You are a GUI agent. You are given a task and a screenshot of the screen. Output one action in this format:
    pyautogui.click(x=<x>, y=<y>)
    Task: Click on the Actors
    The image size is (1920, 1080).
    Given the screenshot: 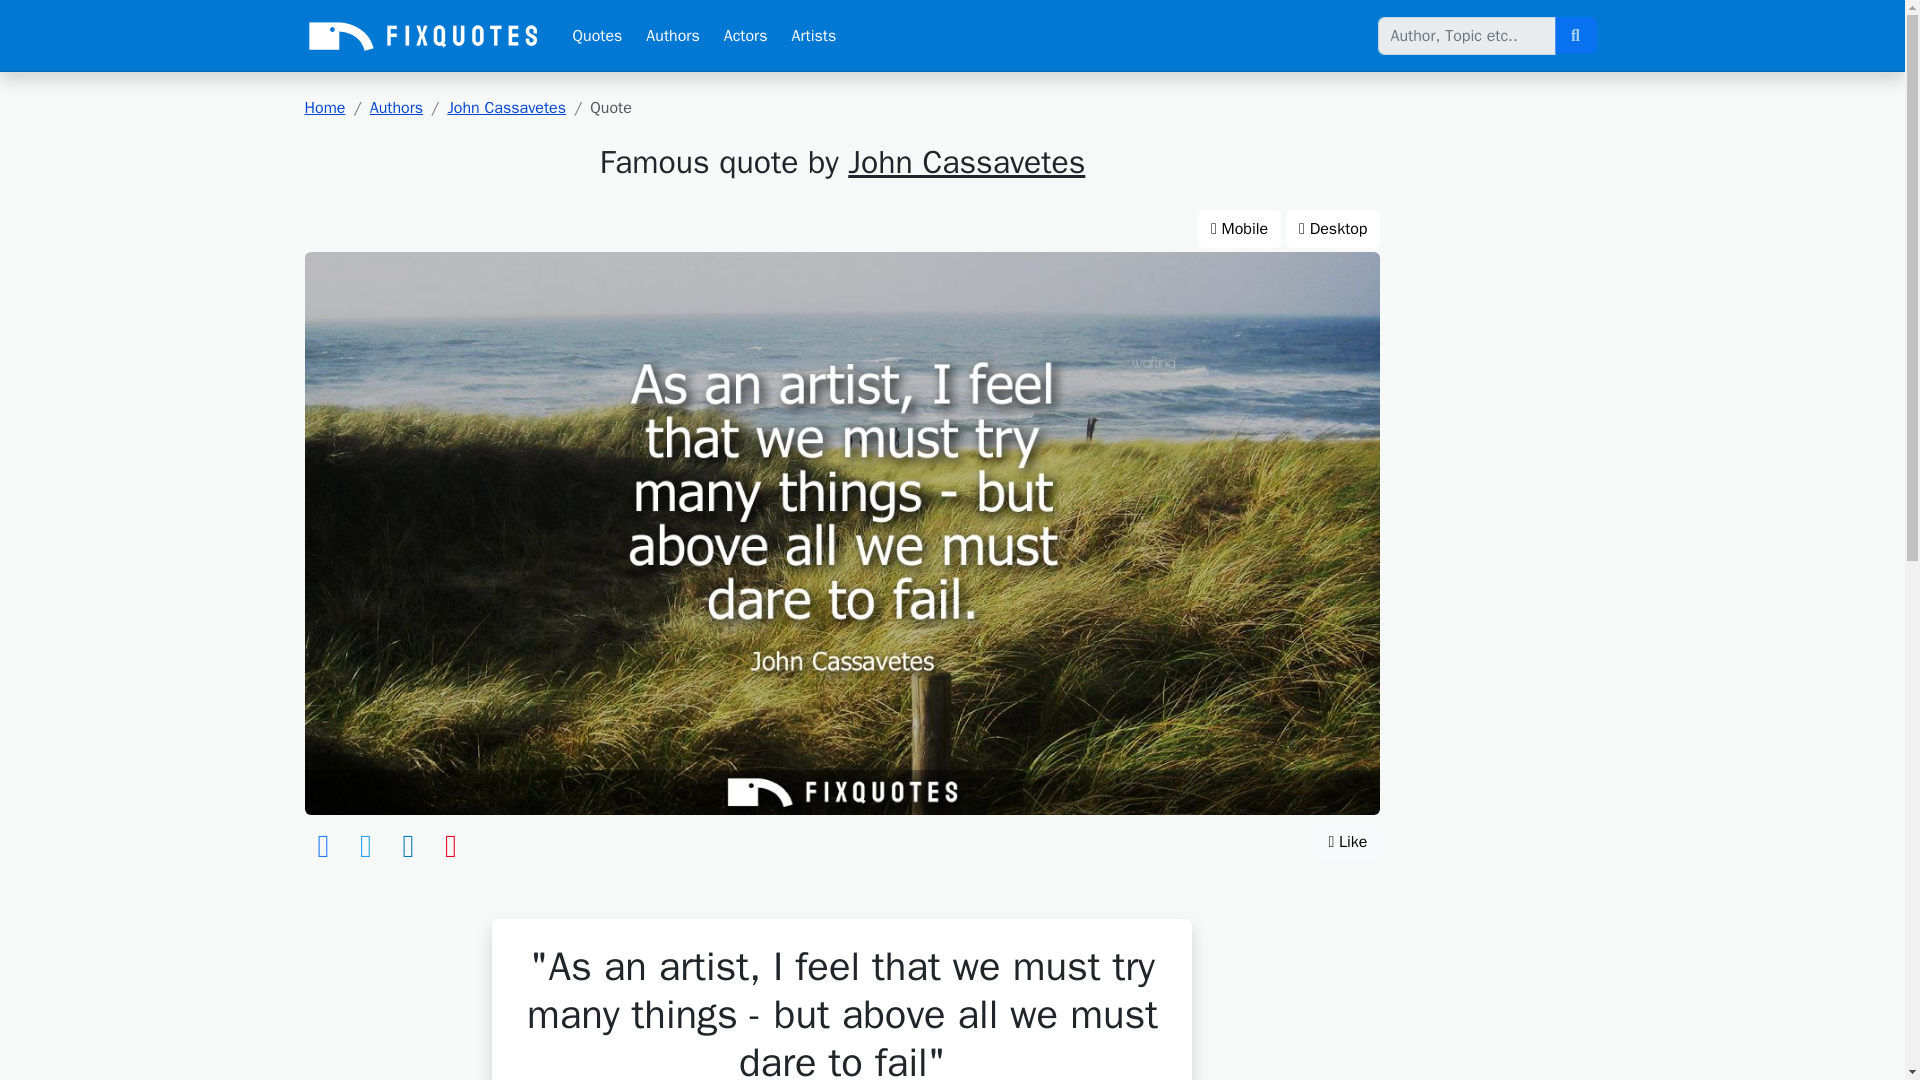 What is the action you would take?
    pyautogui.click(x=746, y=36)
    